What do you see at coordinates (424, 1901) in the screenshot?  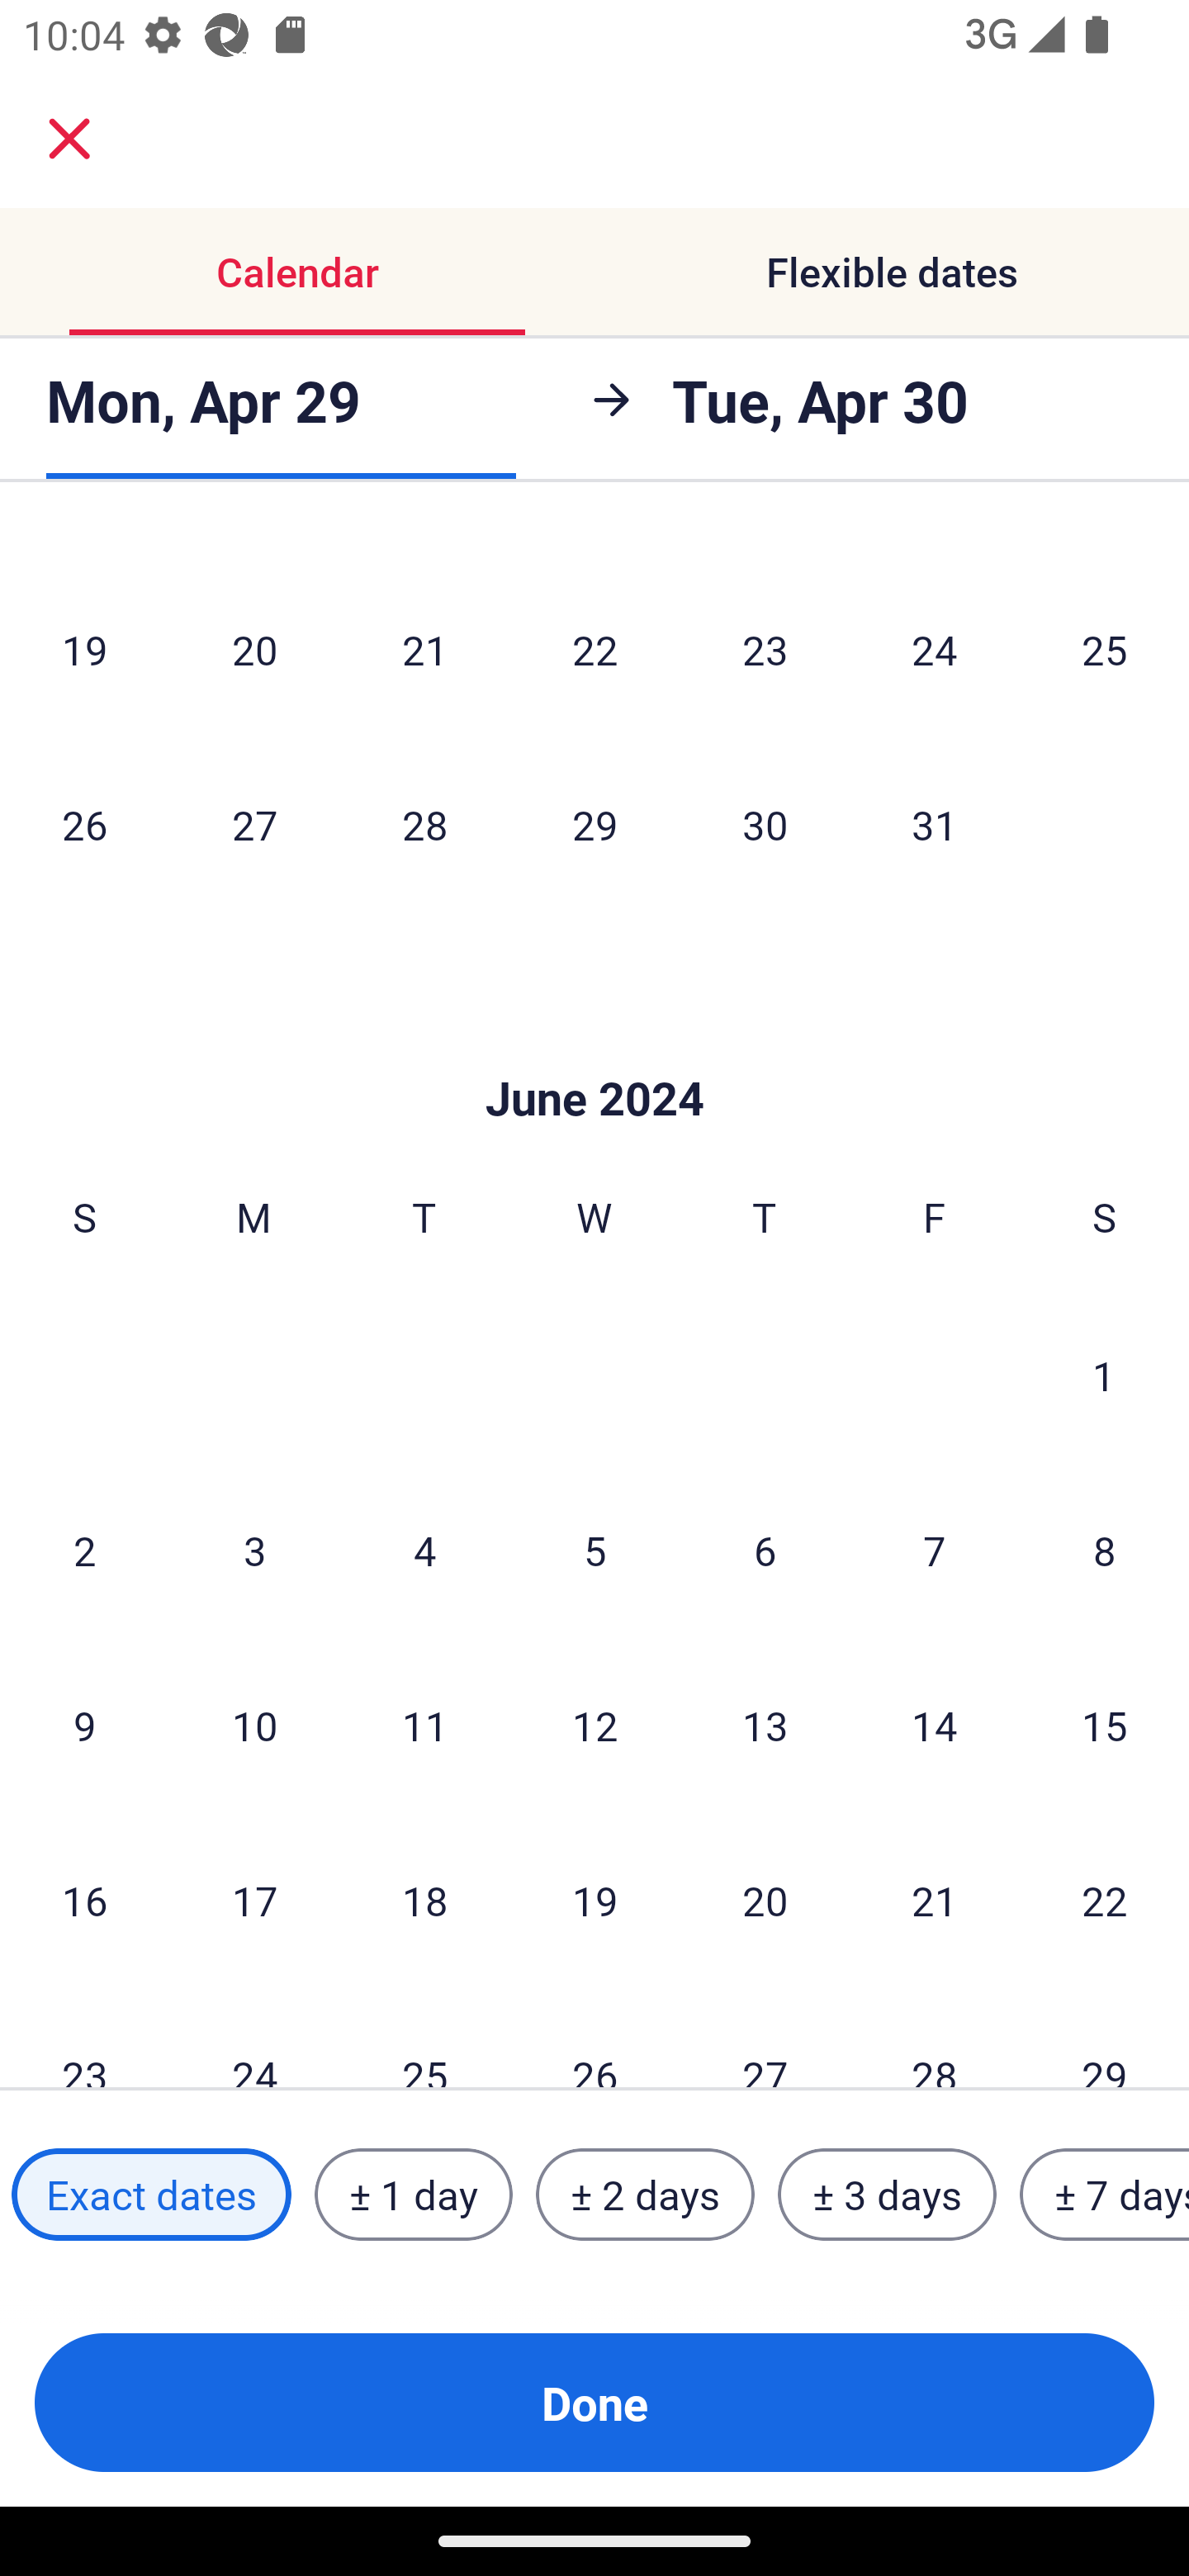 I see `18 Tuesday, June 18, 2024` at bounding box center [424, 1901].